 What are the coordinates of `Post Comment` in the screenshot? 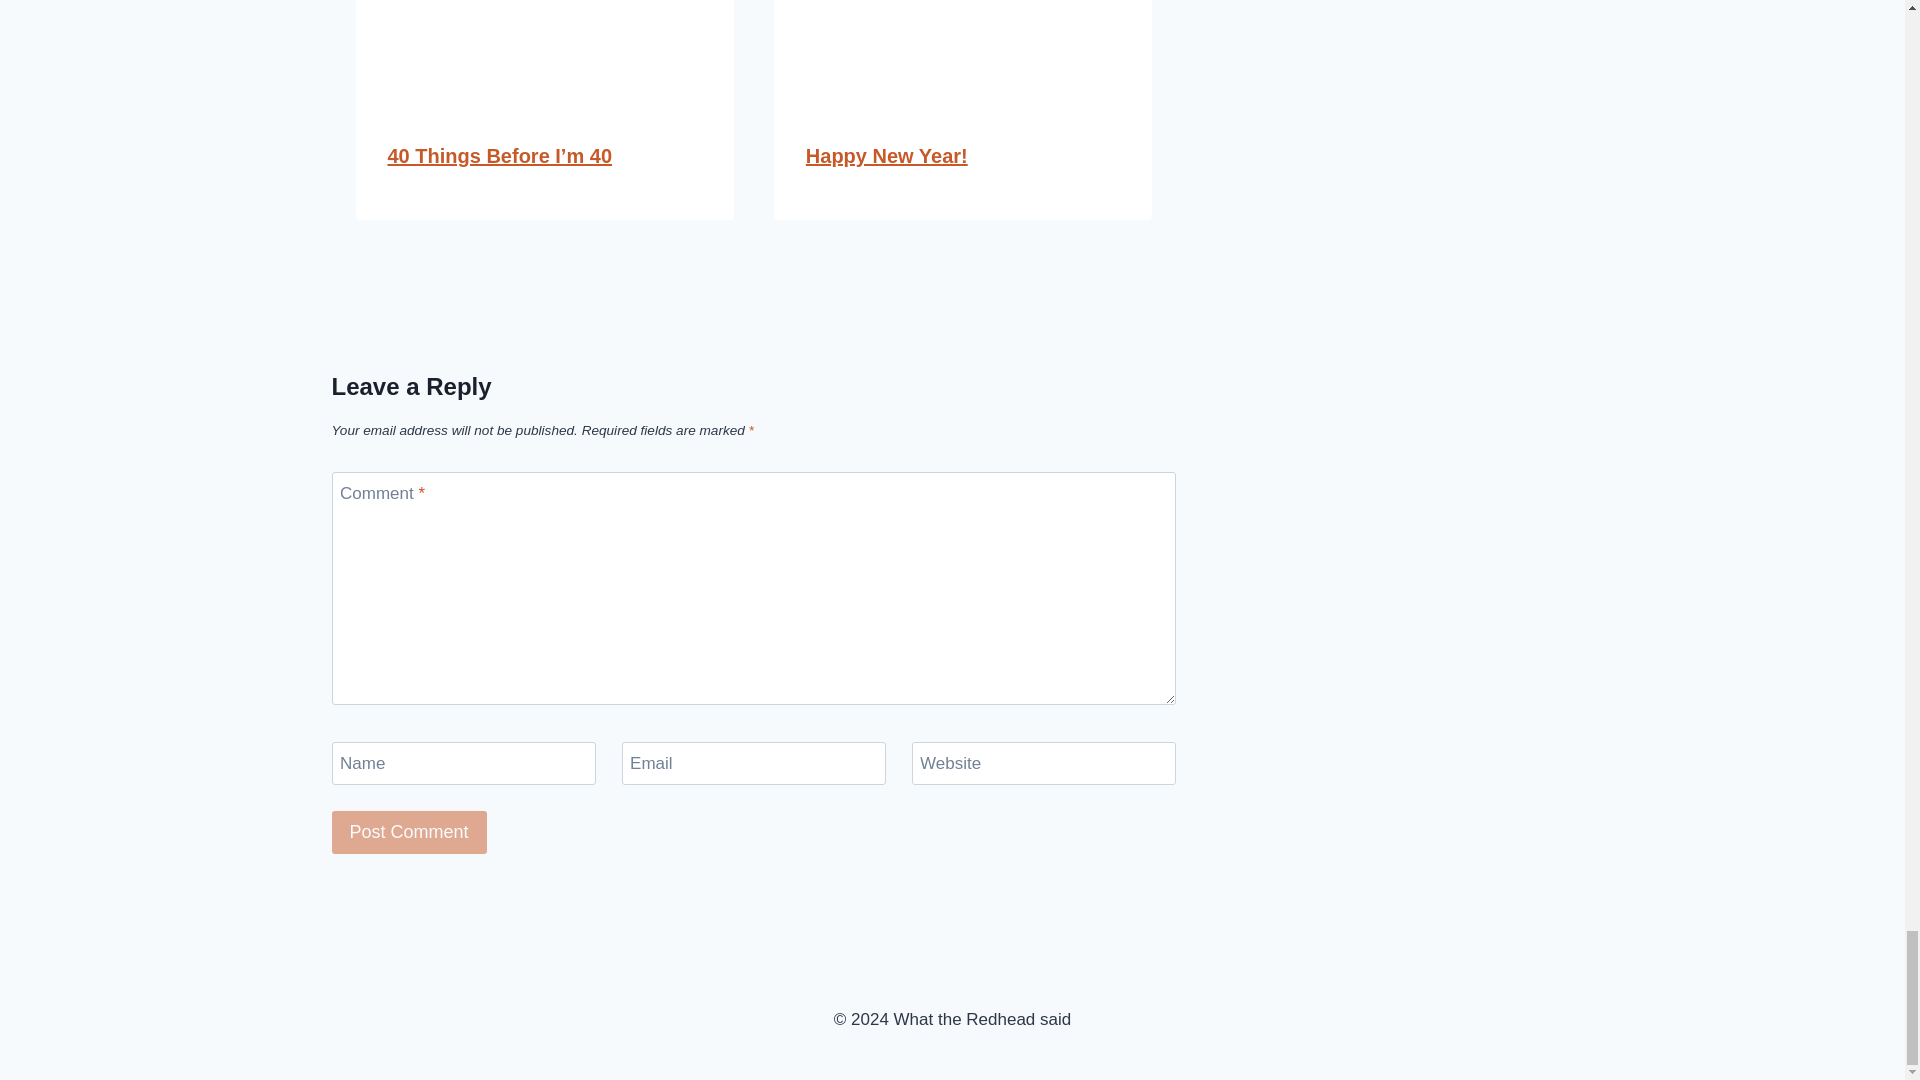 It's located at (410, 832).